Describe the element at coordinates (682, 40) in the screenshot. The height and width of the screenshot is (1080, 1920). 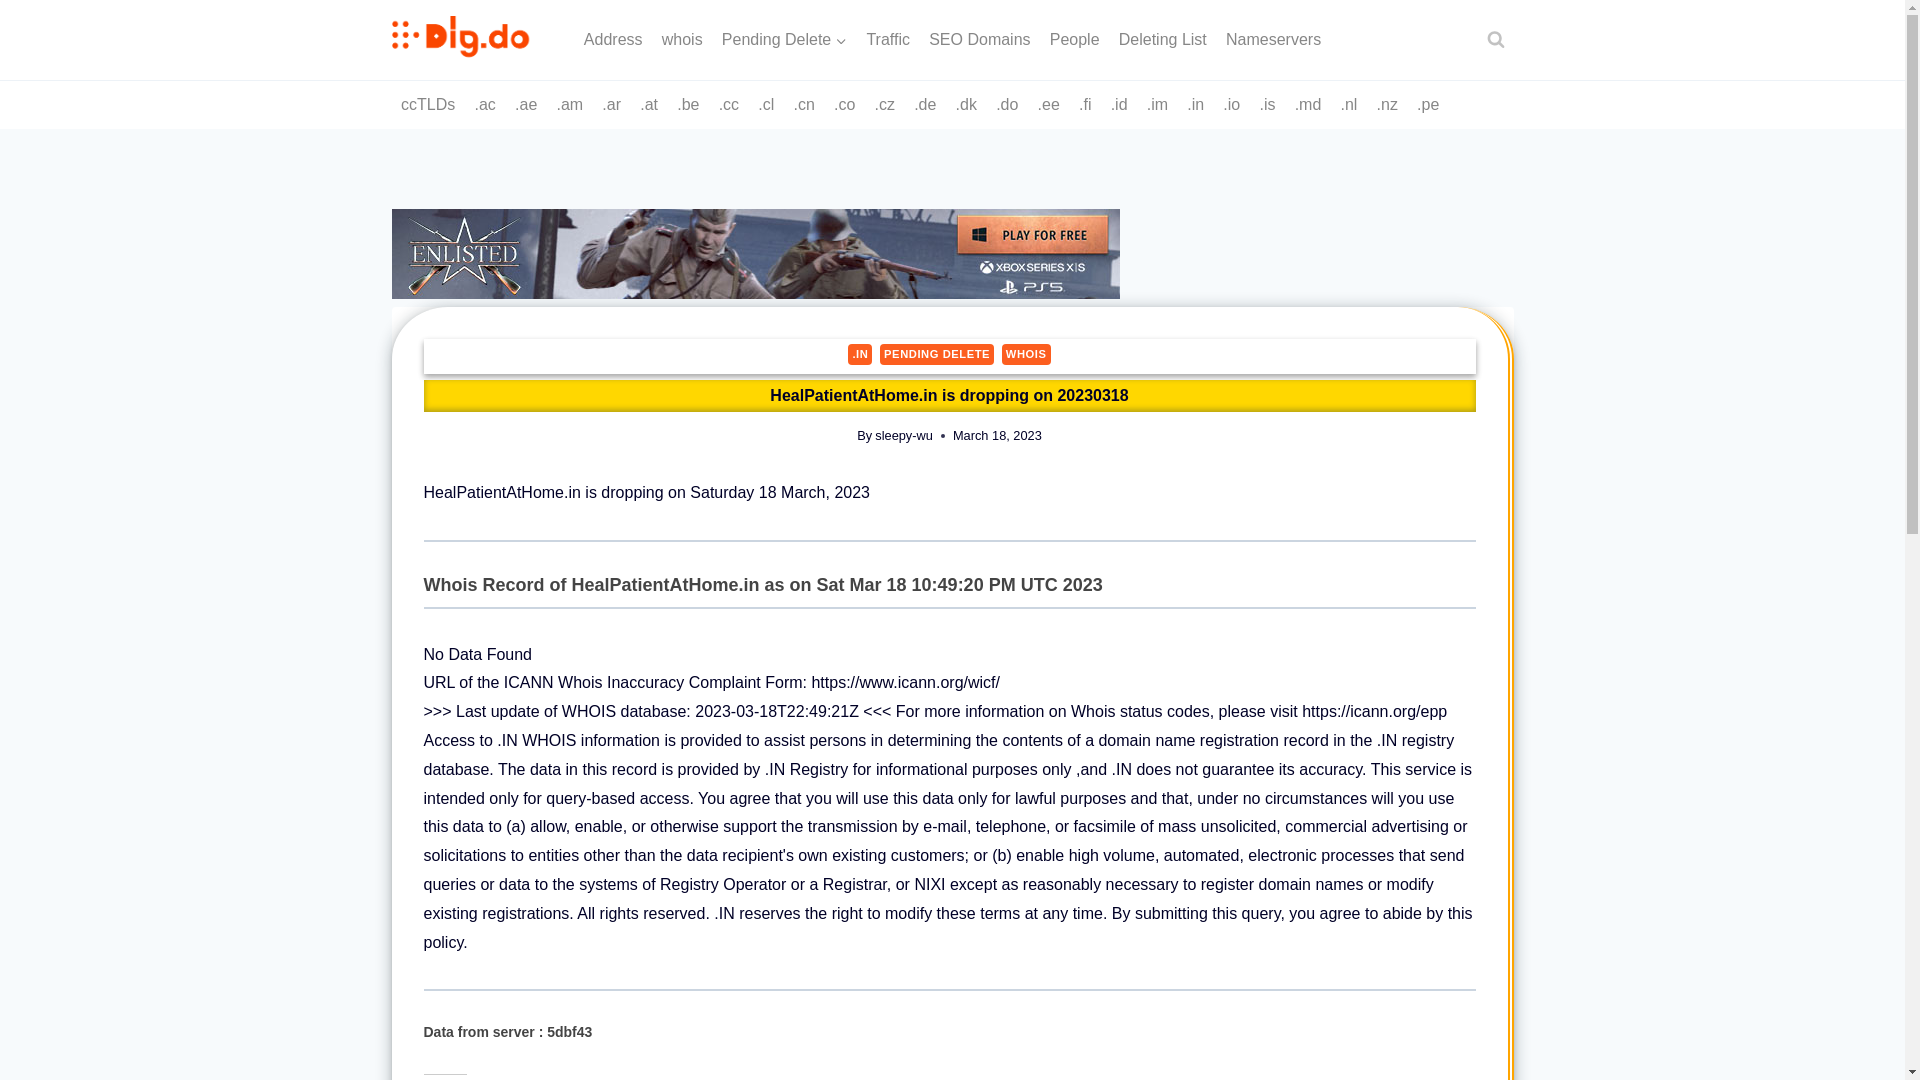
I see `whois` at that location.